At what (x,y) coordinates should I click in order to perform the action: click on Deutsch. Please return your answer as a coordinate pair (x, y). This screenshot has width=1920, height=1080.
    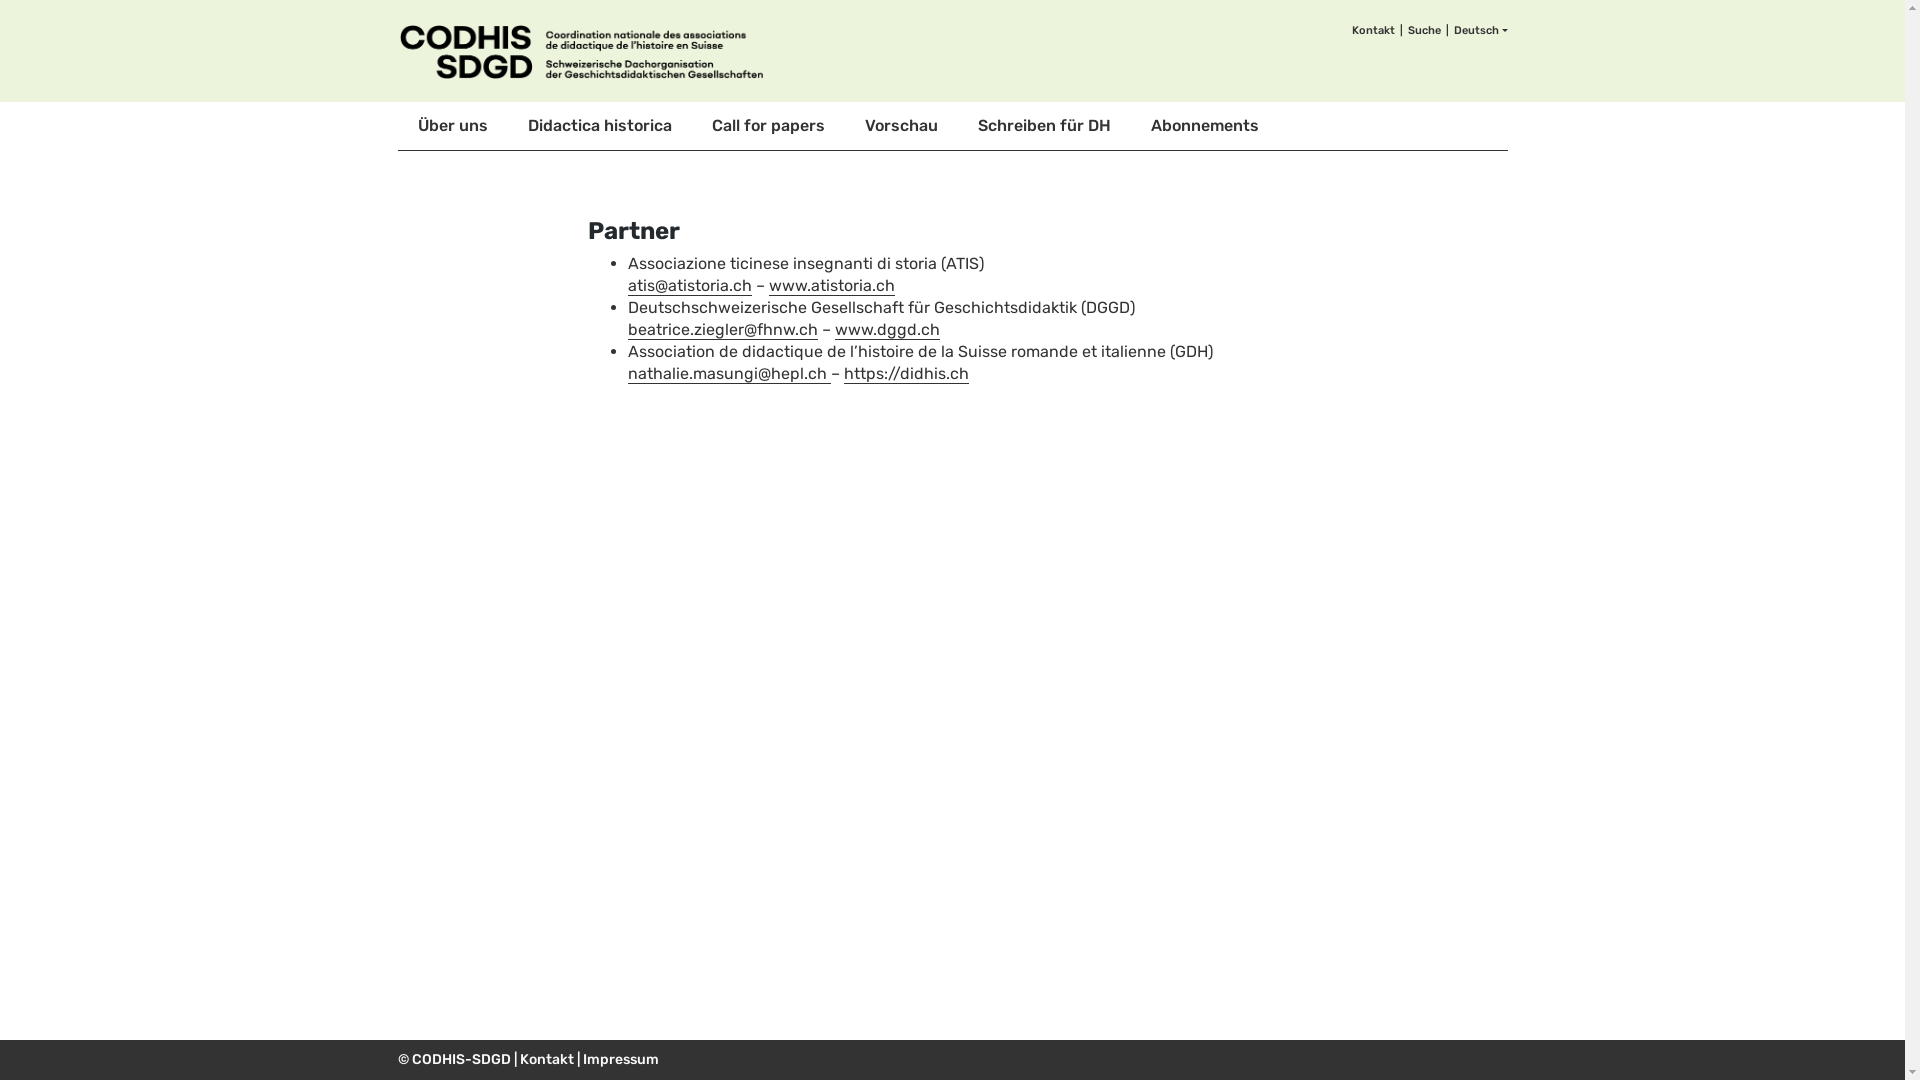
    Looking at the image, I should click on (1481, 31).